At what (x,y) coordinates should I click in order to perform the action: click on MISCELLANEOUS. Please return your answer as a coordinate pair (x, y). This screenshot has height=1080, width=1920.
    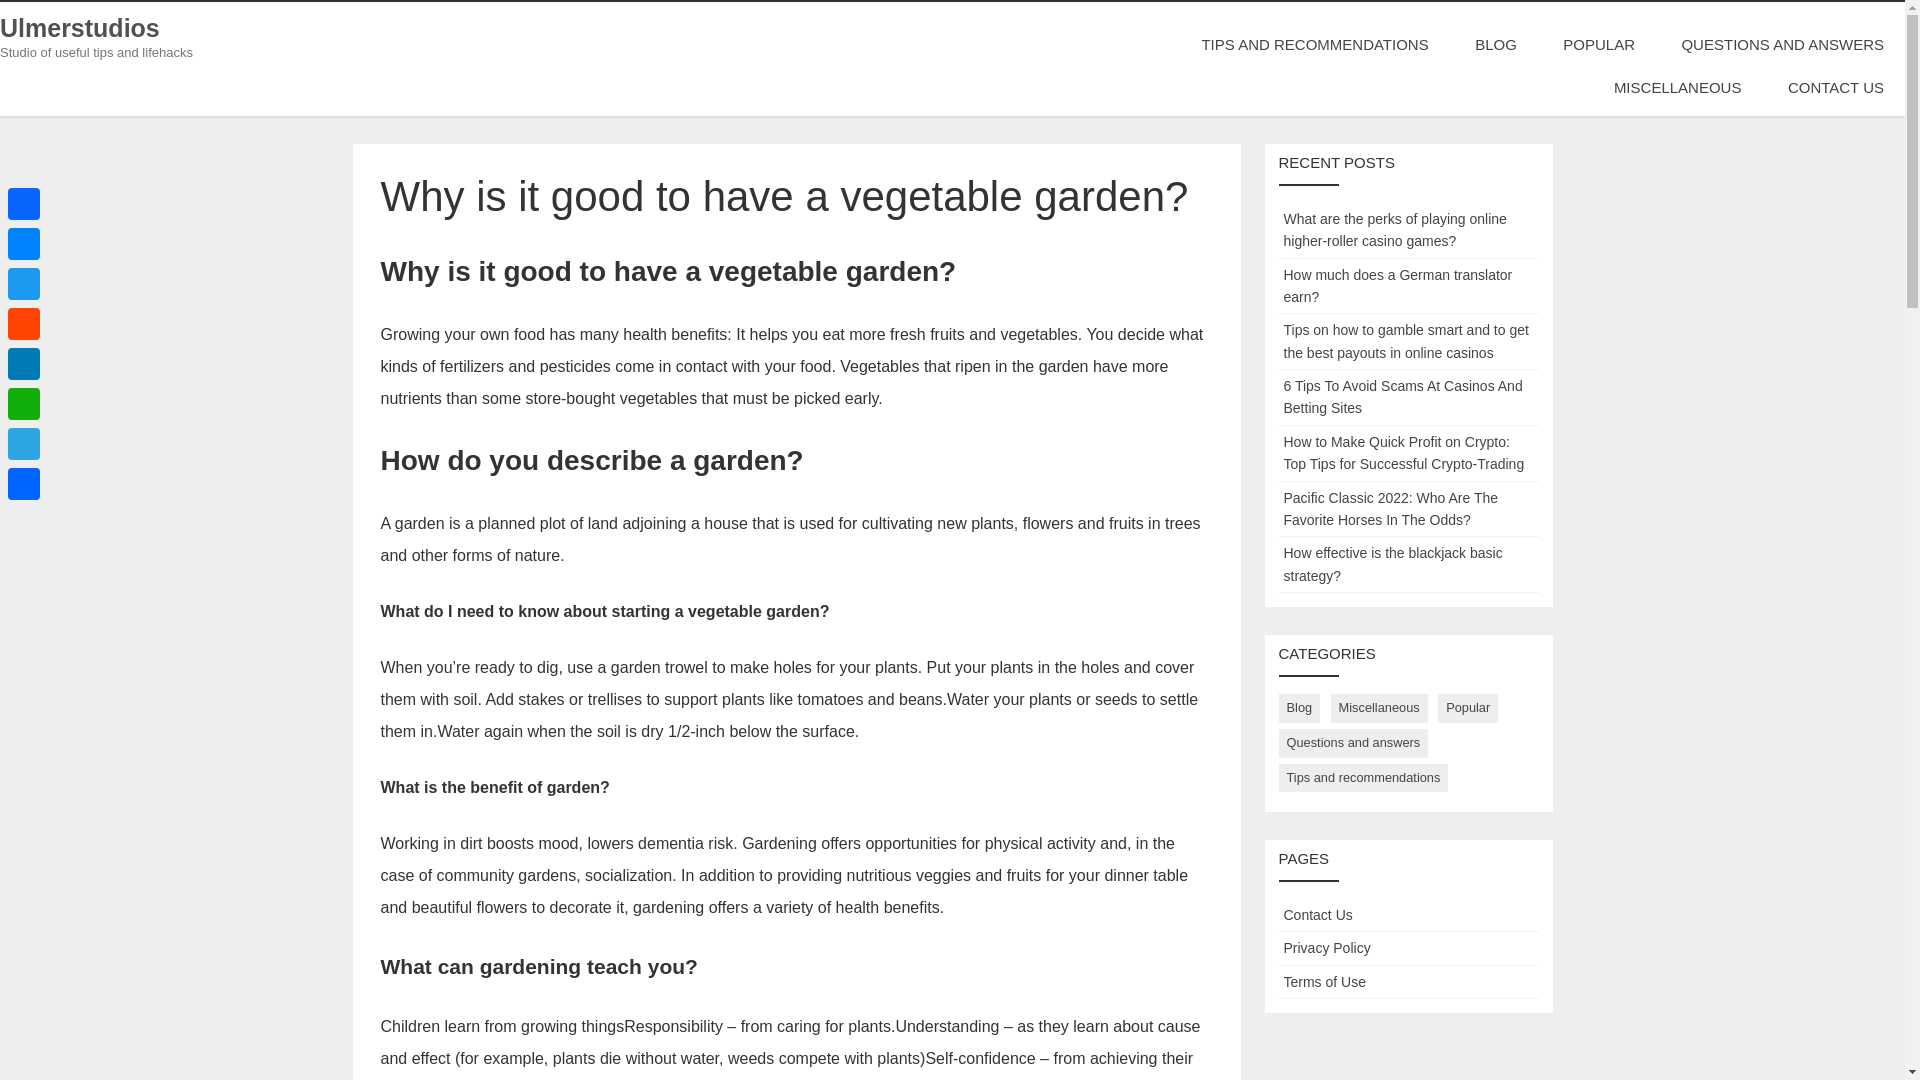
    Looking at the image, I should click on (1678, 87).